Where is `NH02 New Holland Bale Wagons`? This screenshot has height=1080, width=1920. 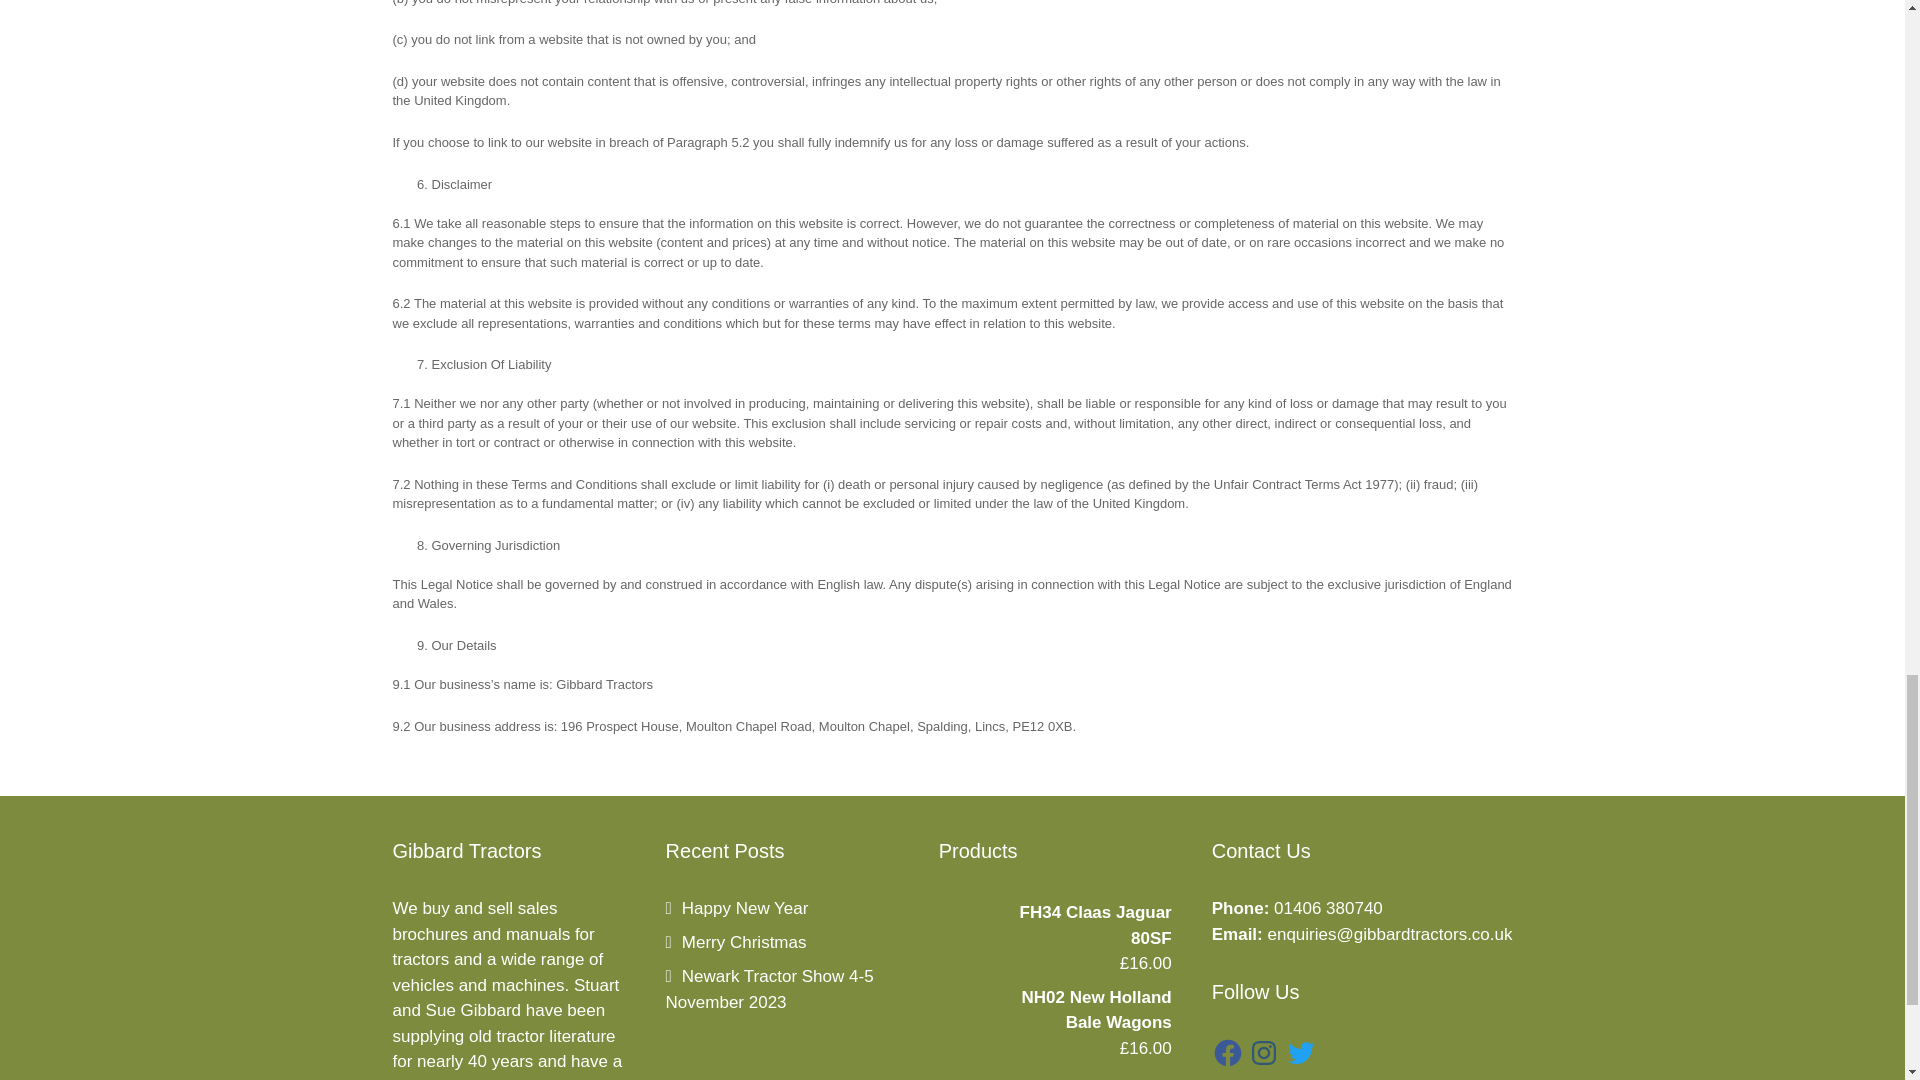
NH02 New Holland Bale Wagons is located at coordinates (1054, 1010).